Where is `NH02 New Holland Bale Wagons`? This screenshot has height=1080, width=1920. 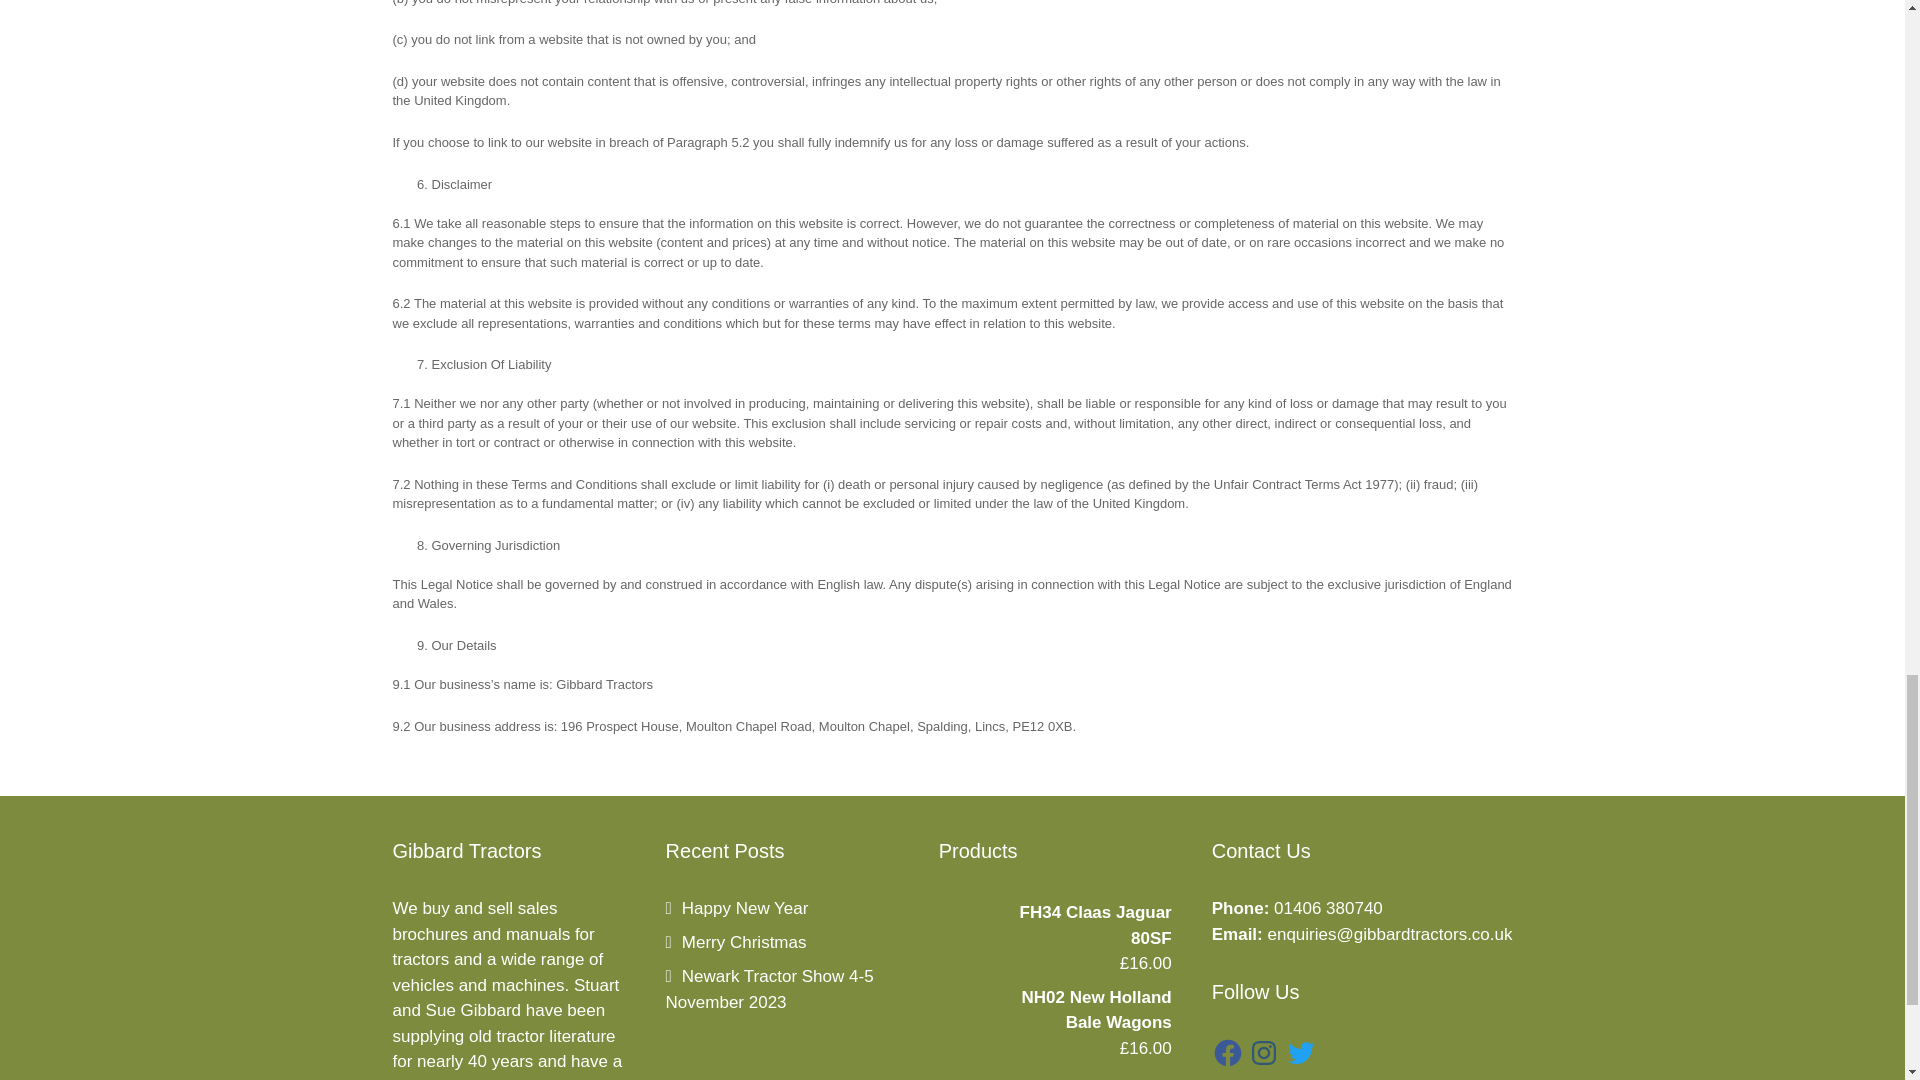
NH02 New Holland Bale Wagons is located at coordinates (1054, 1010).